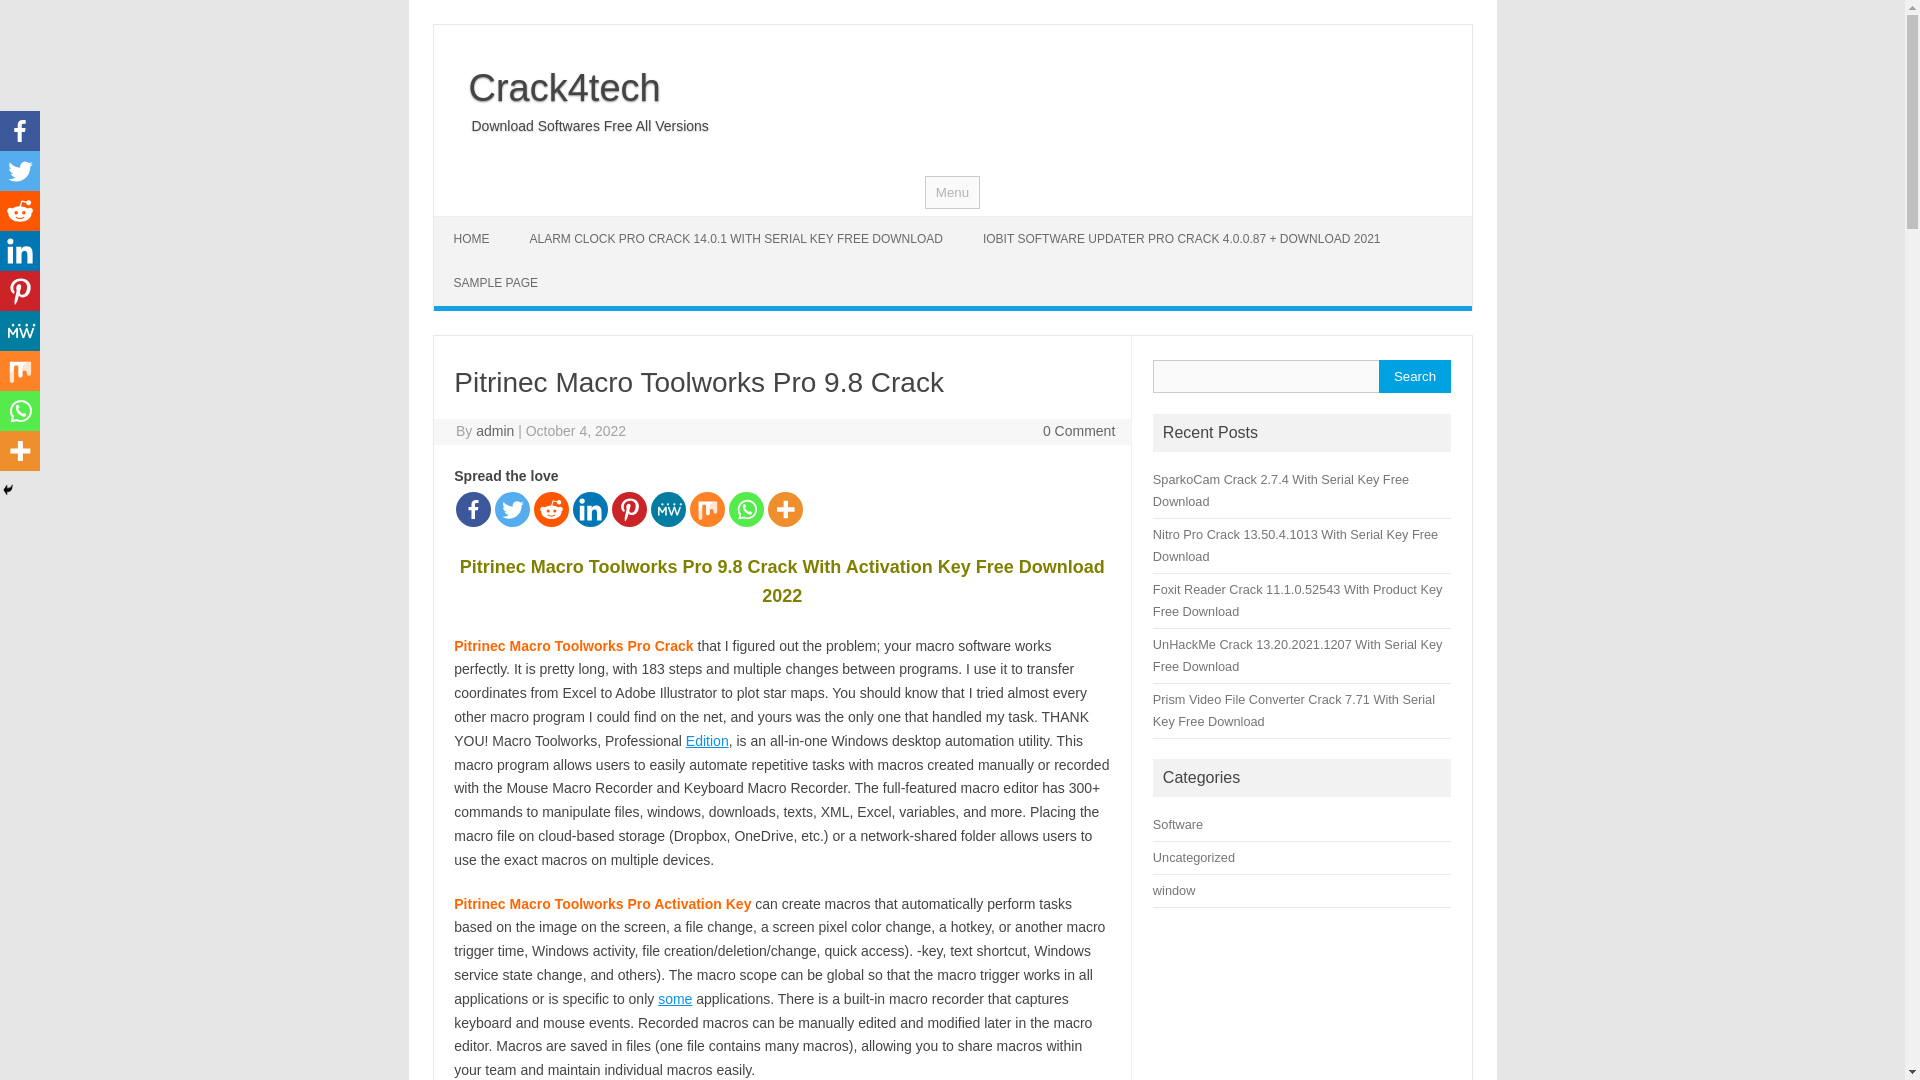  Describe the element at coordinates (736, 239) in the screenshot. I see `ALARM CLOCK PRO CRACK 14.0.1 WITH SERIAL KEY FREE DOWNLOAD` at that location.